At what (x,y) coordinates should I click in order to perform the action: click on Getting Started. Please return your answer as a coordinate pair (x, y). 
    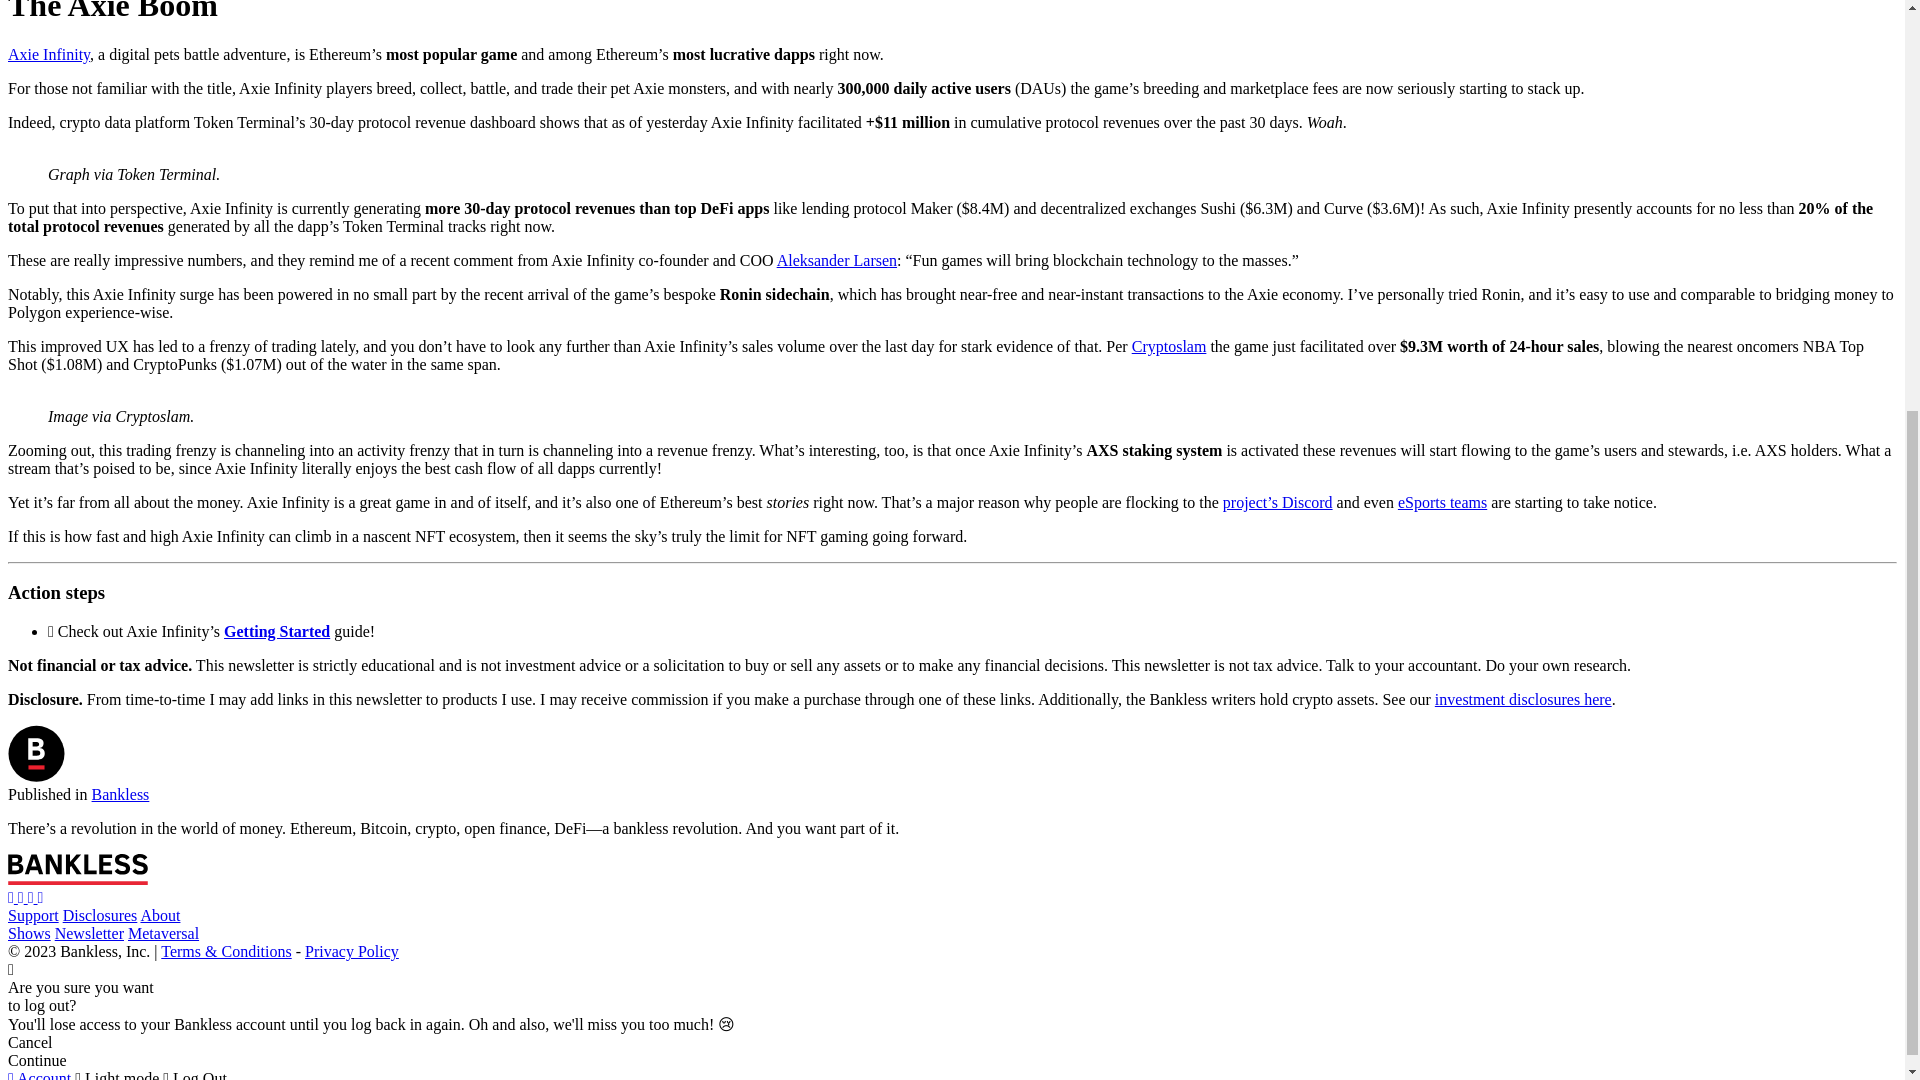
    Looking at the image, I should click on (277, 632).